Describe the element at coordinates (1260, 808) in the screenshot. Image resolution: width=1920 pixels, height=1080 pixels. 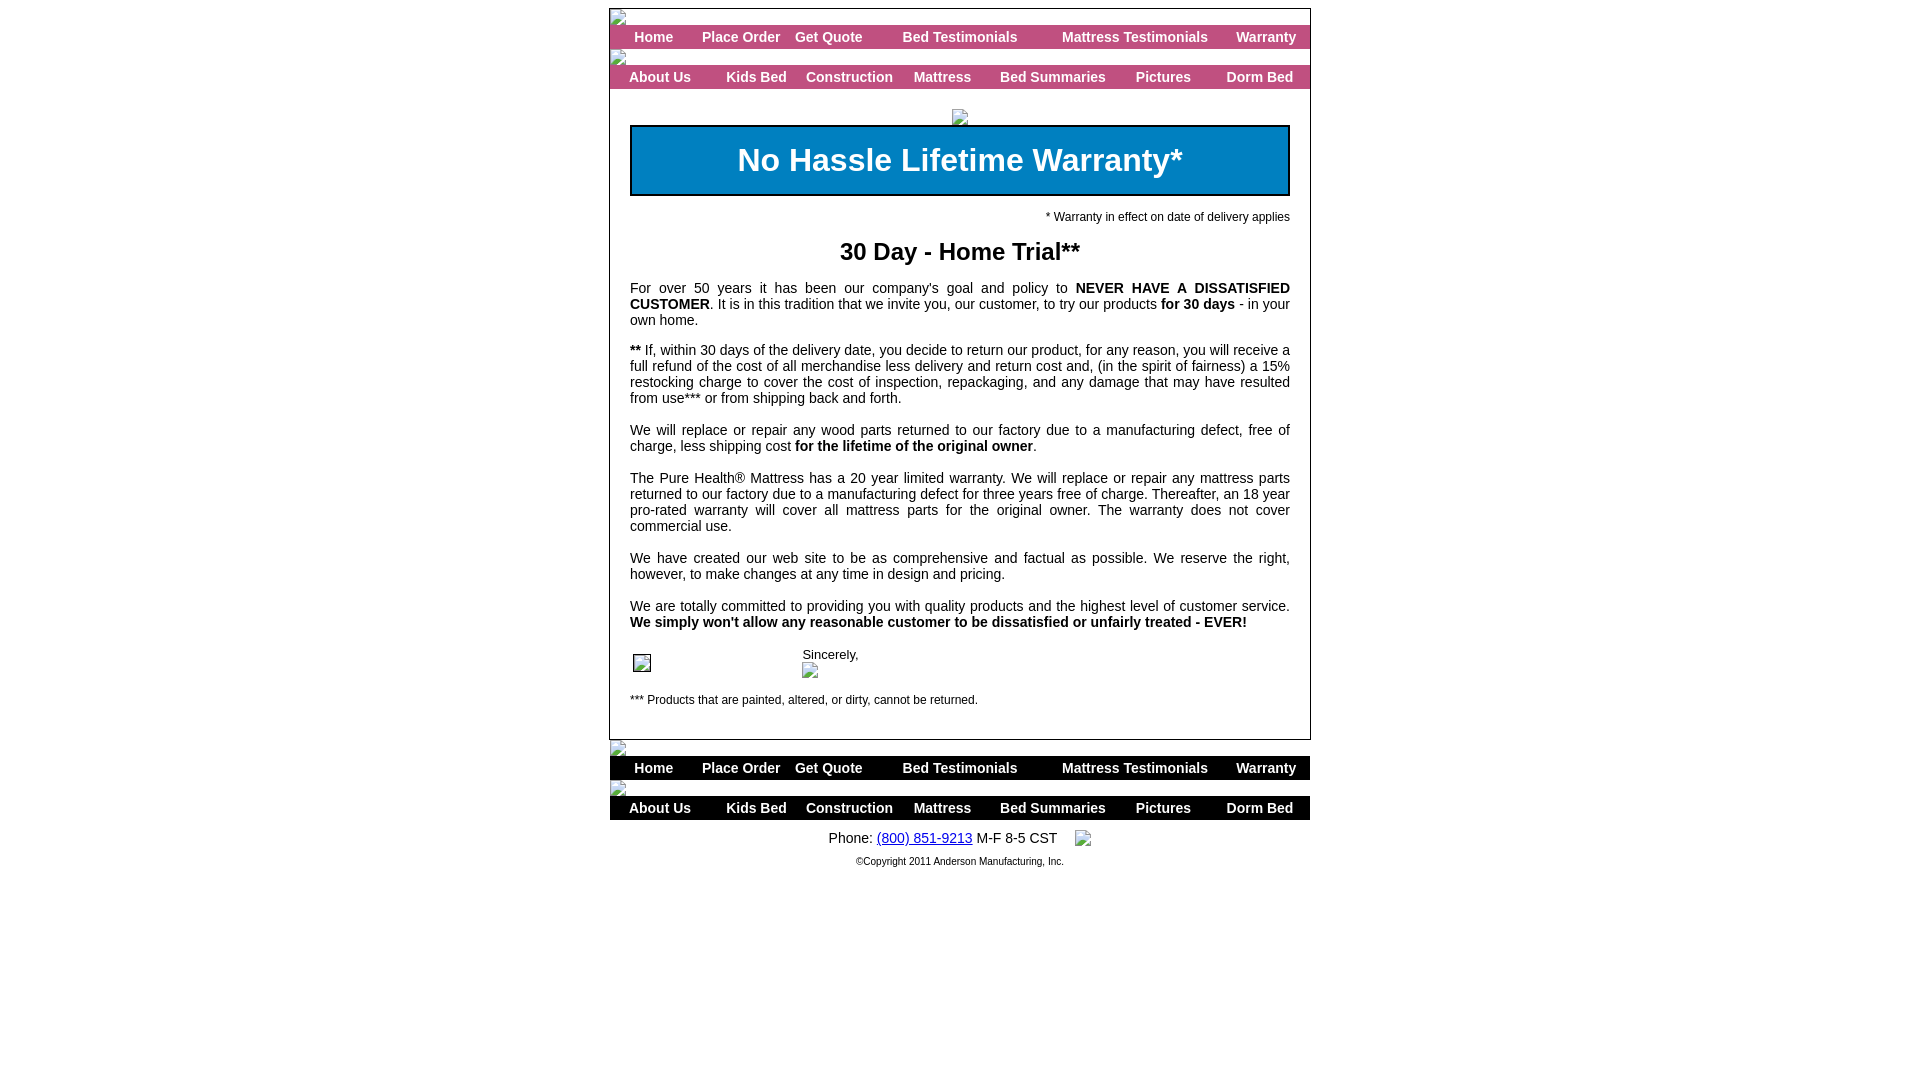
I see `Dorm Bed` at that location.